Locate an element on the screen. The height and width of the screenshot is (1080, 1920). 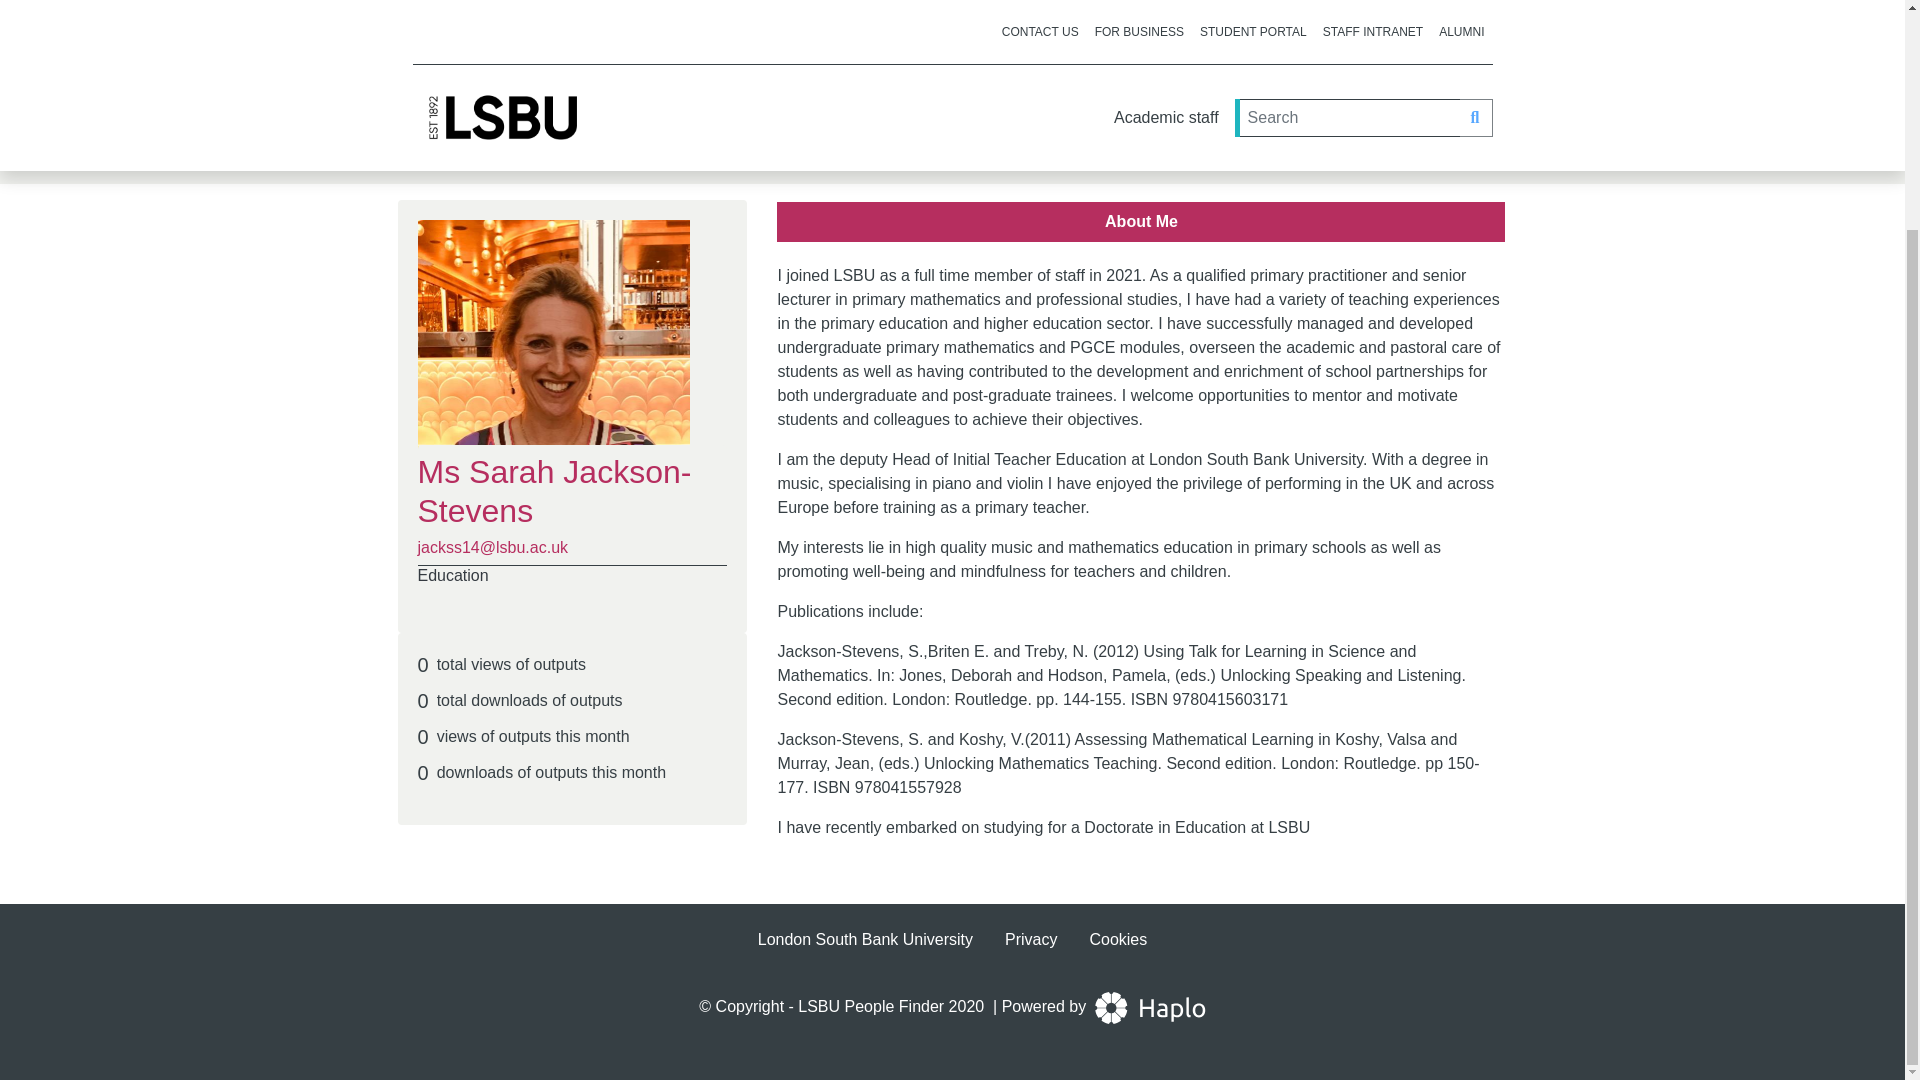
Academic staff is located at coordinates (558, 142).